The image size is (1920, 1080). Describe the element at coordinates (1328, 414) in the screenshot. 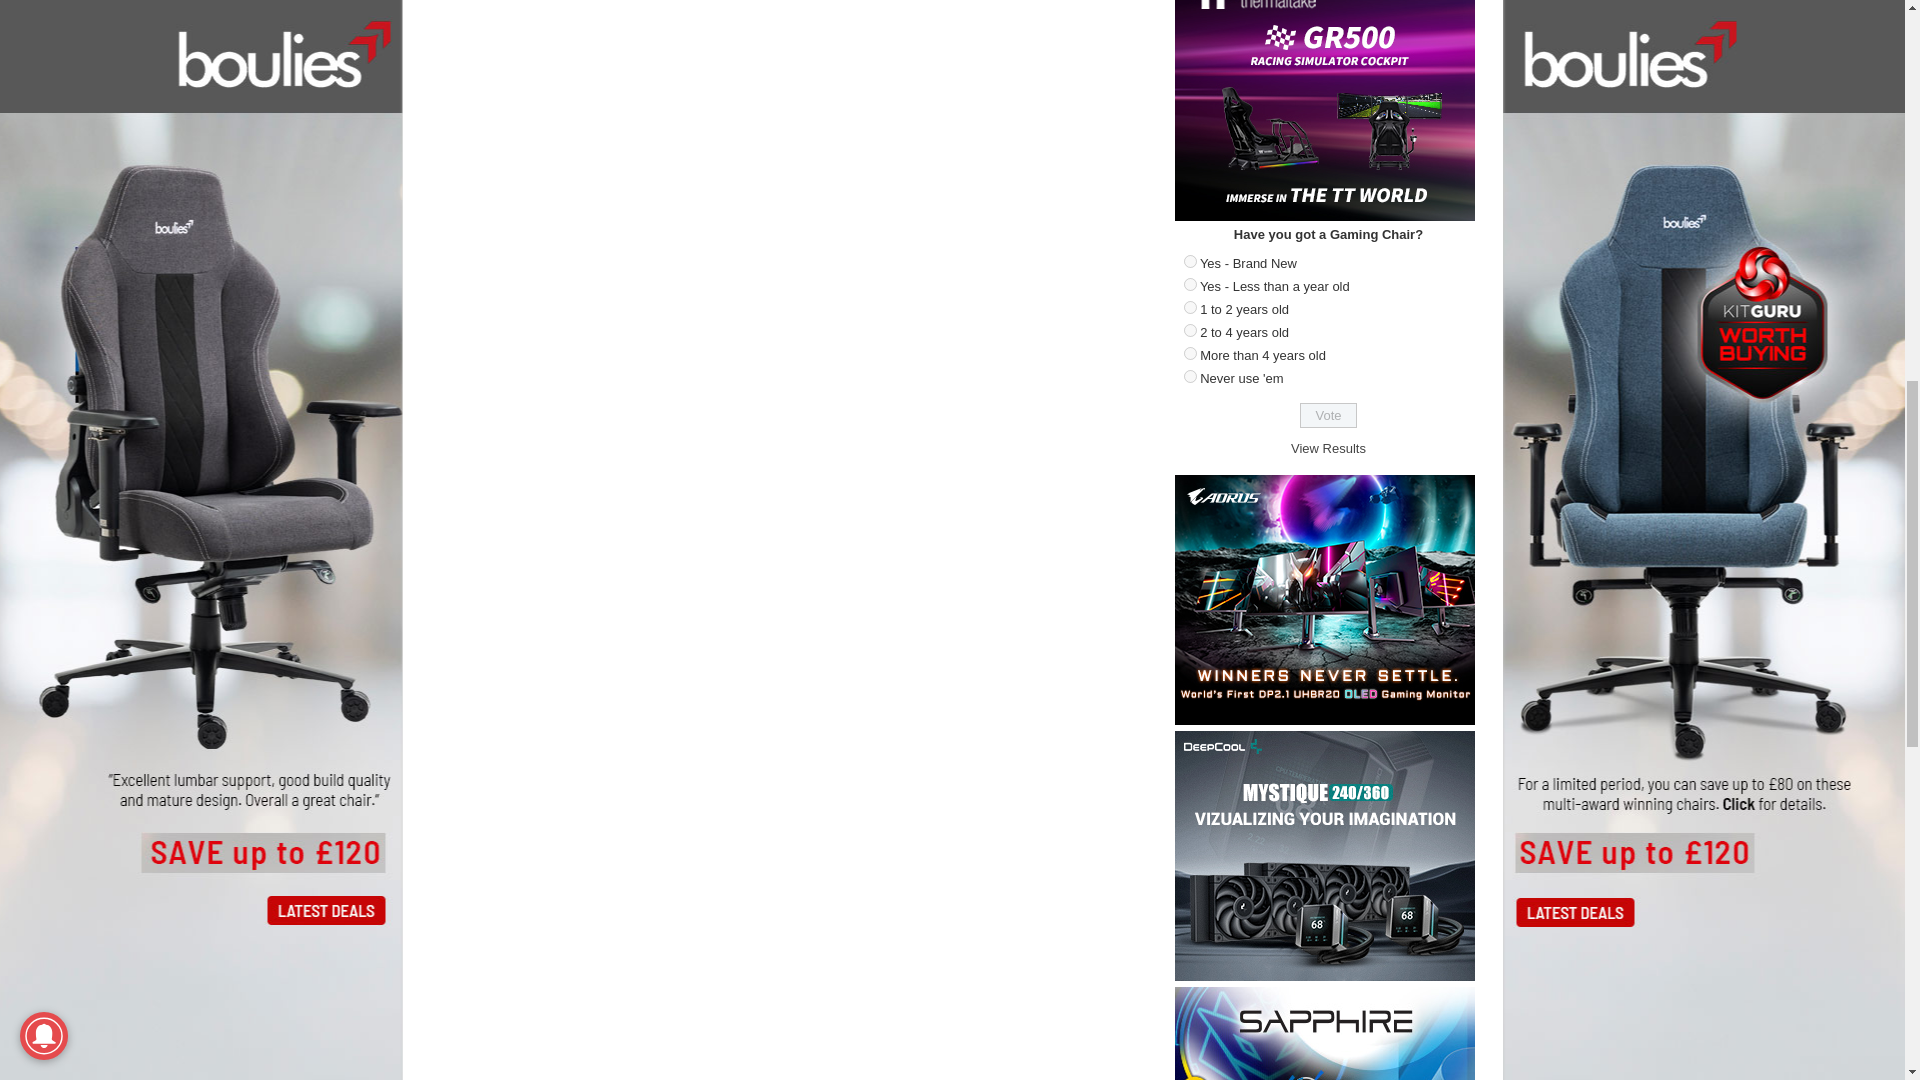

I see `   Vote   ` at that location.